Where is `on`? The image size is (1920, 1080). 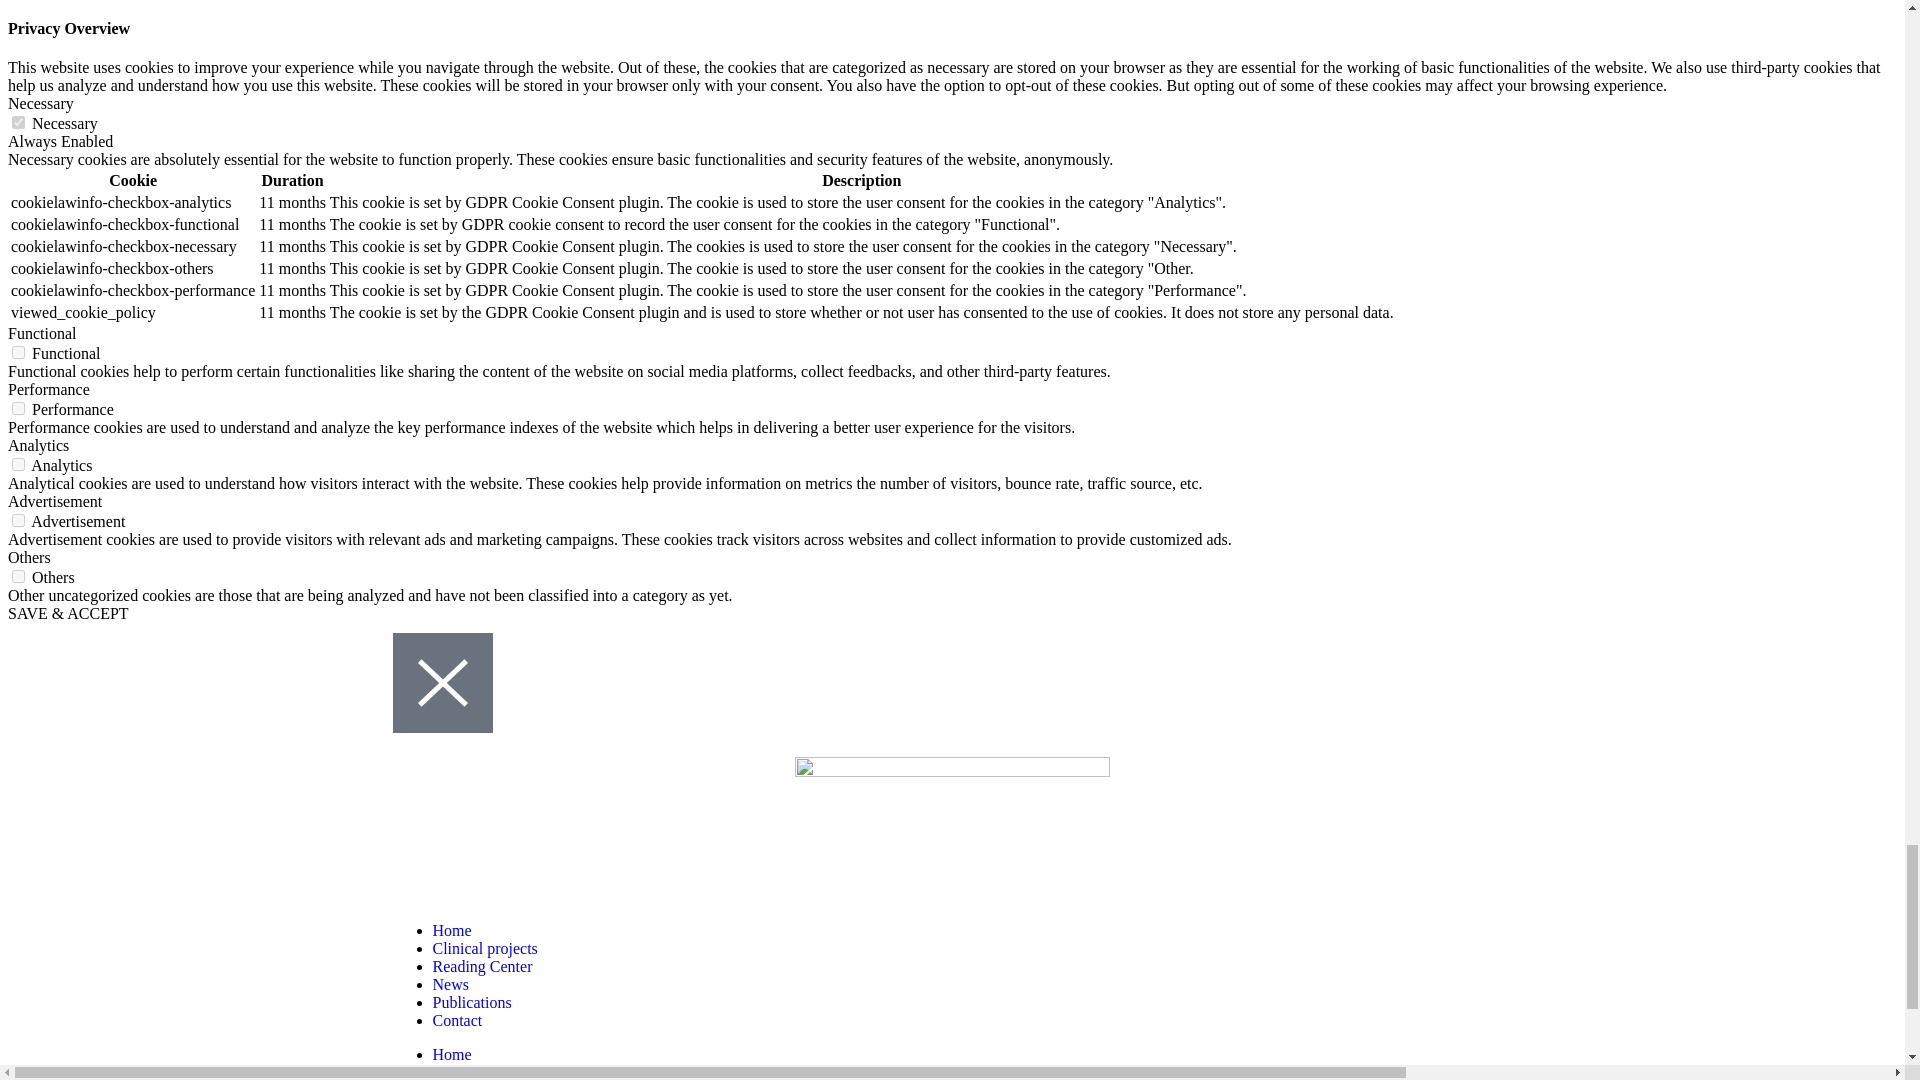
on is located at coordinates (18, 576).